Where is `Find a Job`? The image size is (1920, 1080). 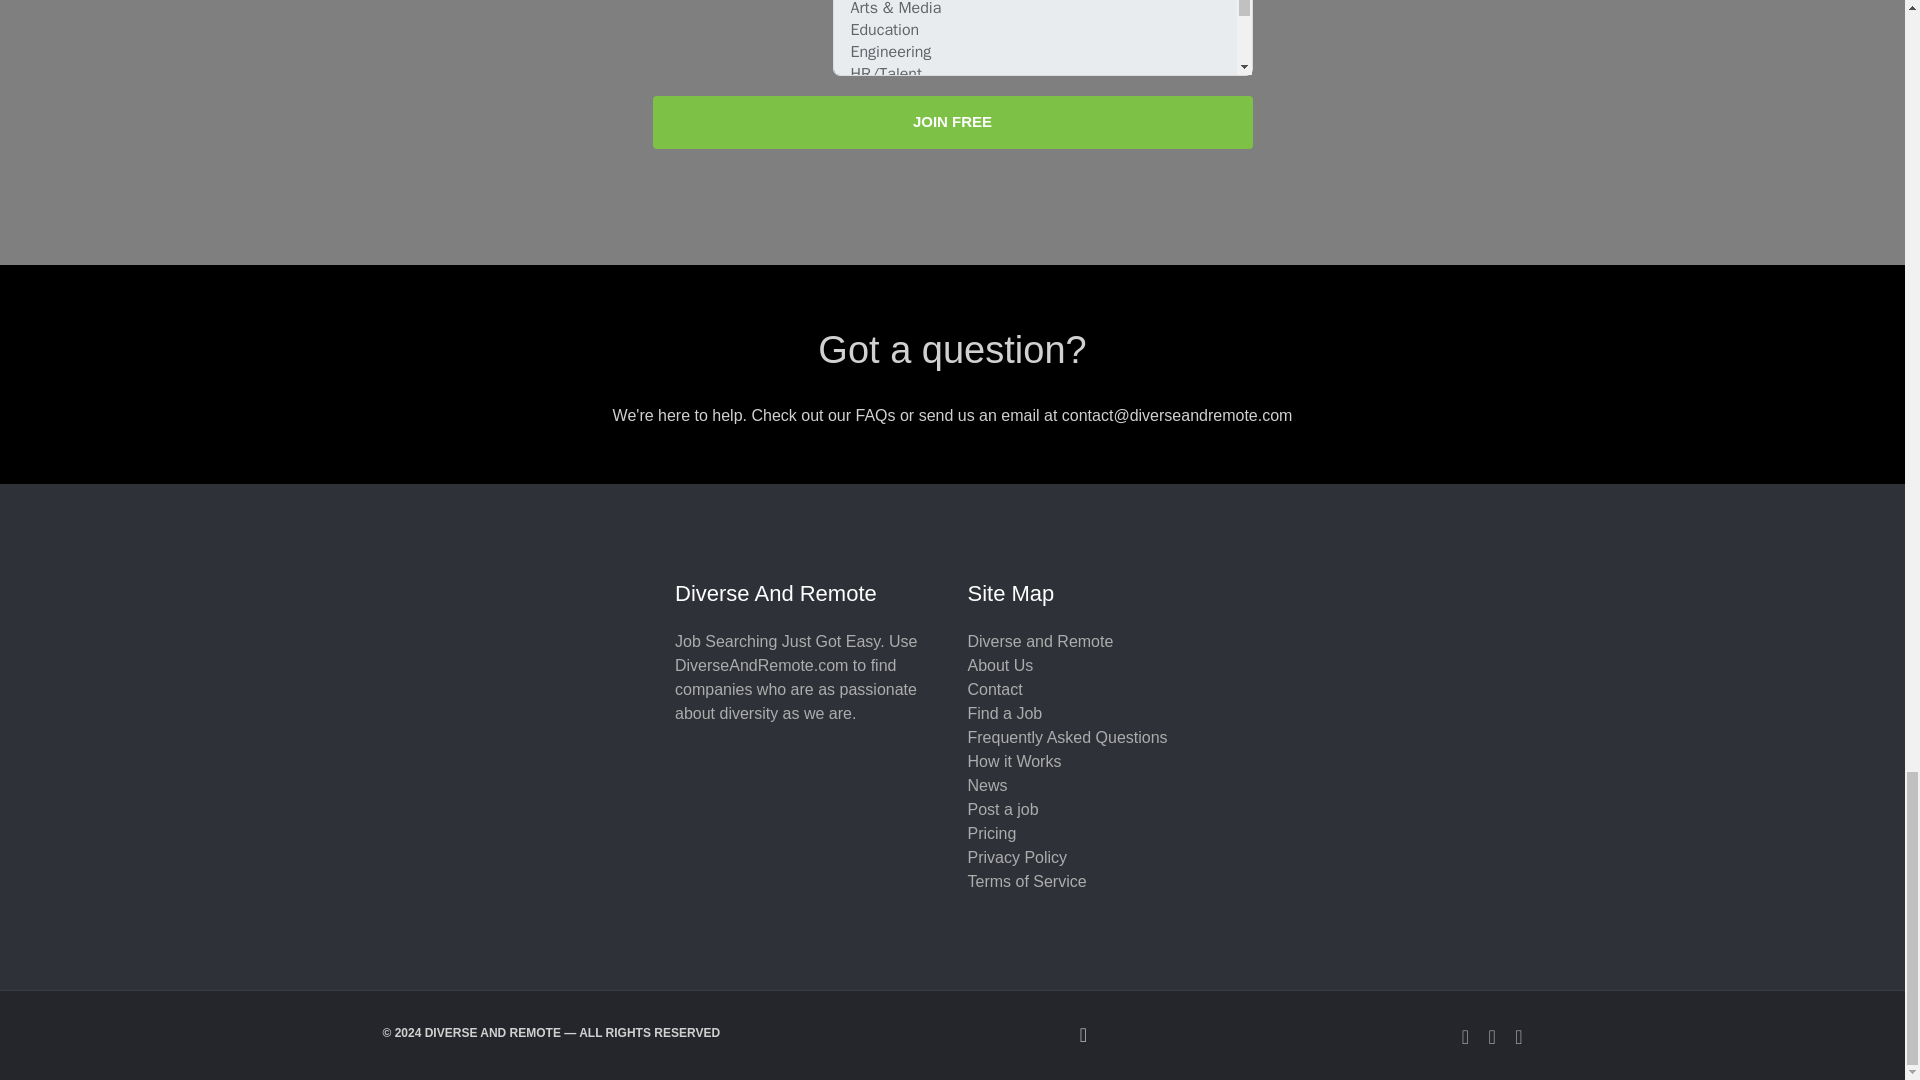
Find a Job is located at coordinates (1004, 714).